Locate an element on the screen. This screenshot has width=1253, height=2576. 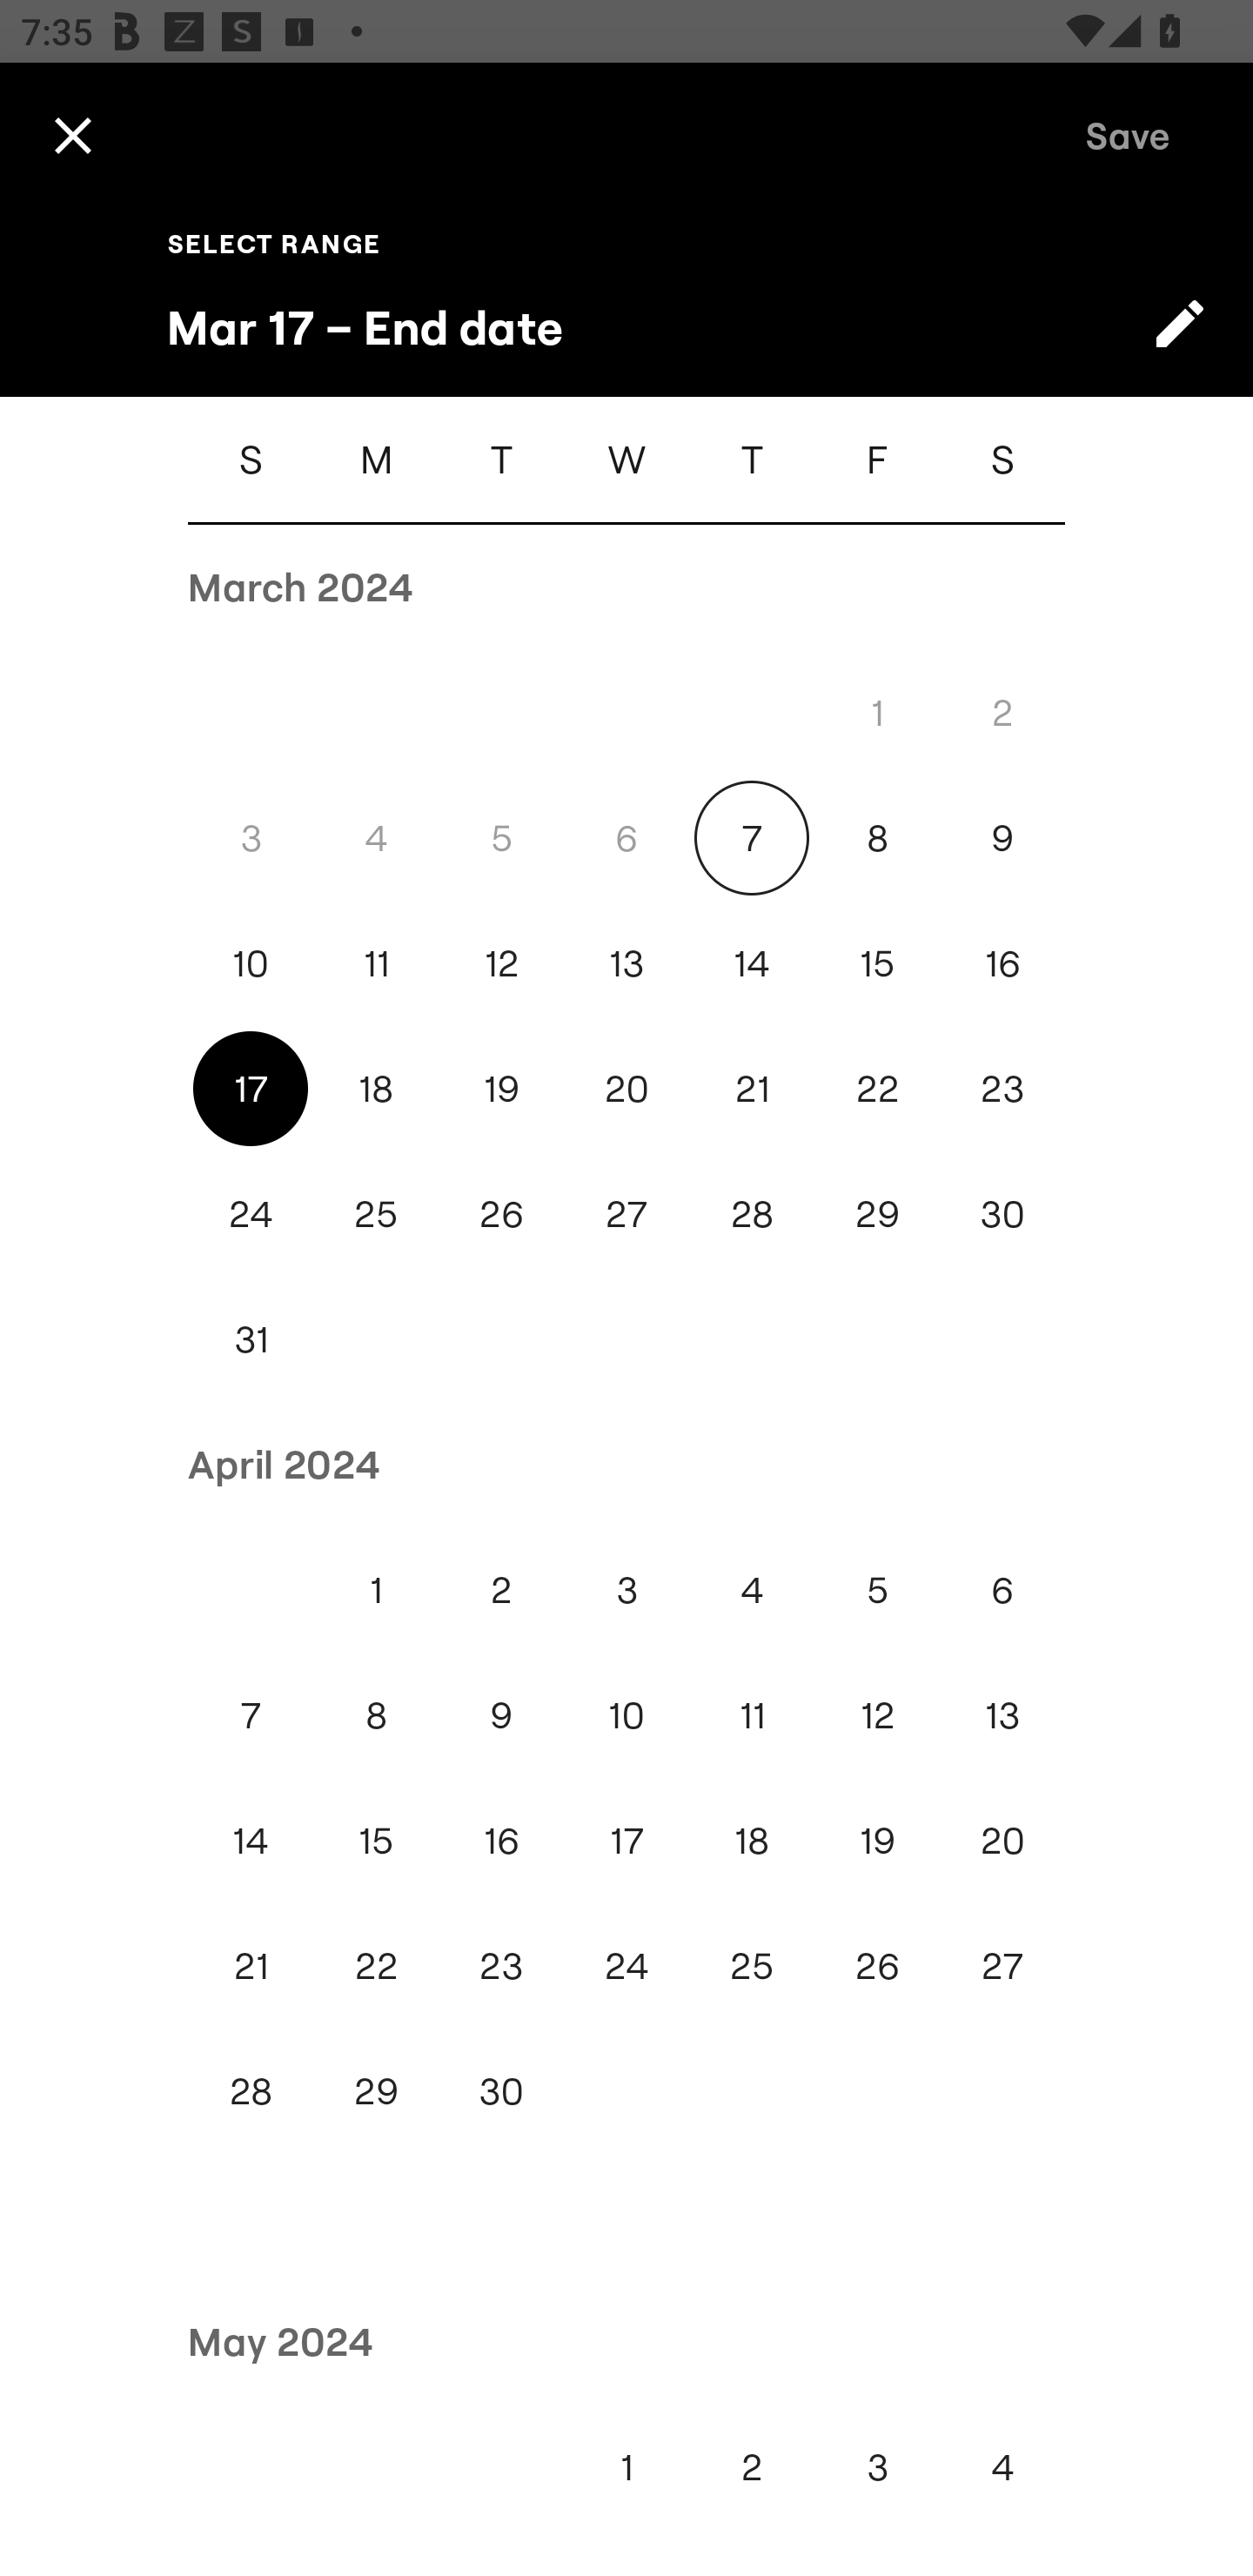
23 Tue, Apr 23 is located at coordinates (501, 1967).